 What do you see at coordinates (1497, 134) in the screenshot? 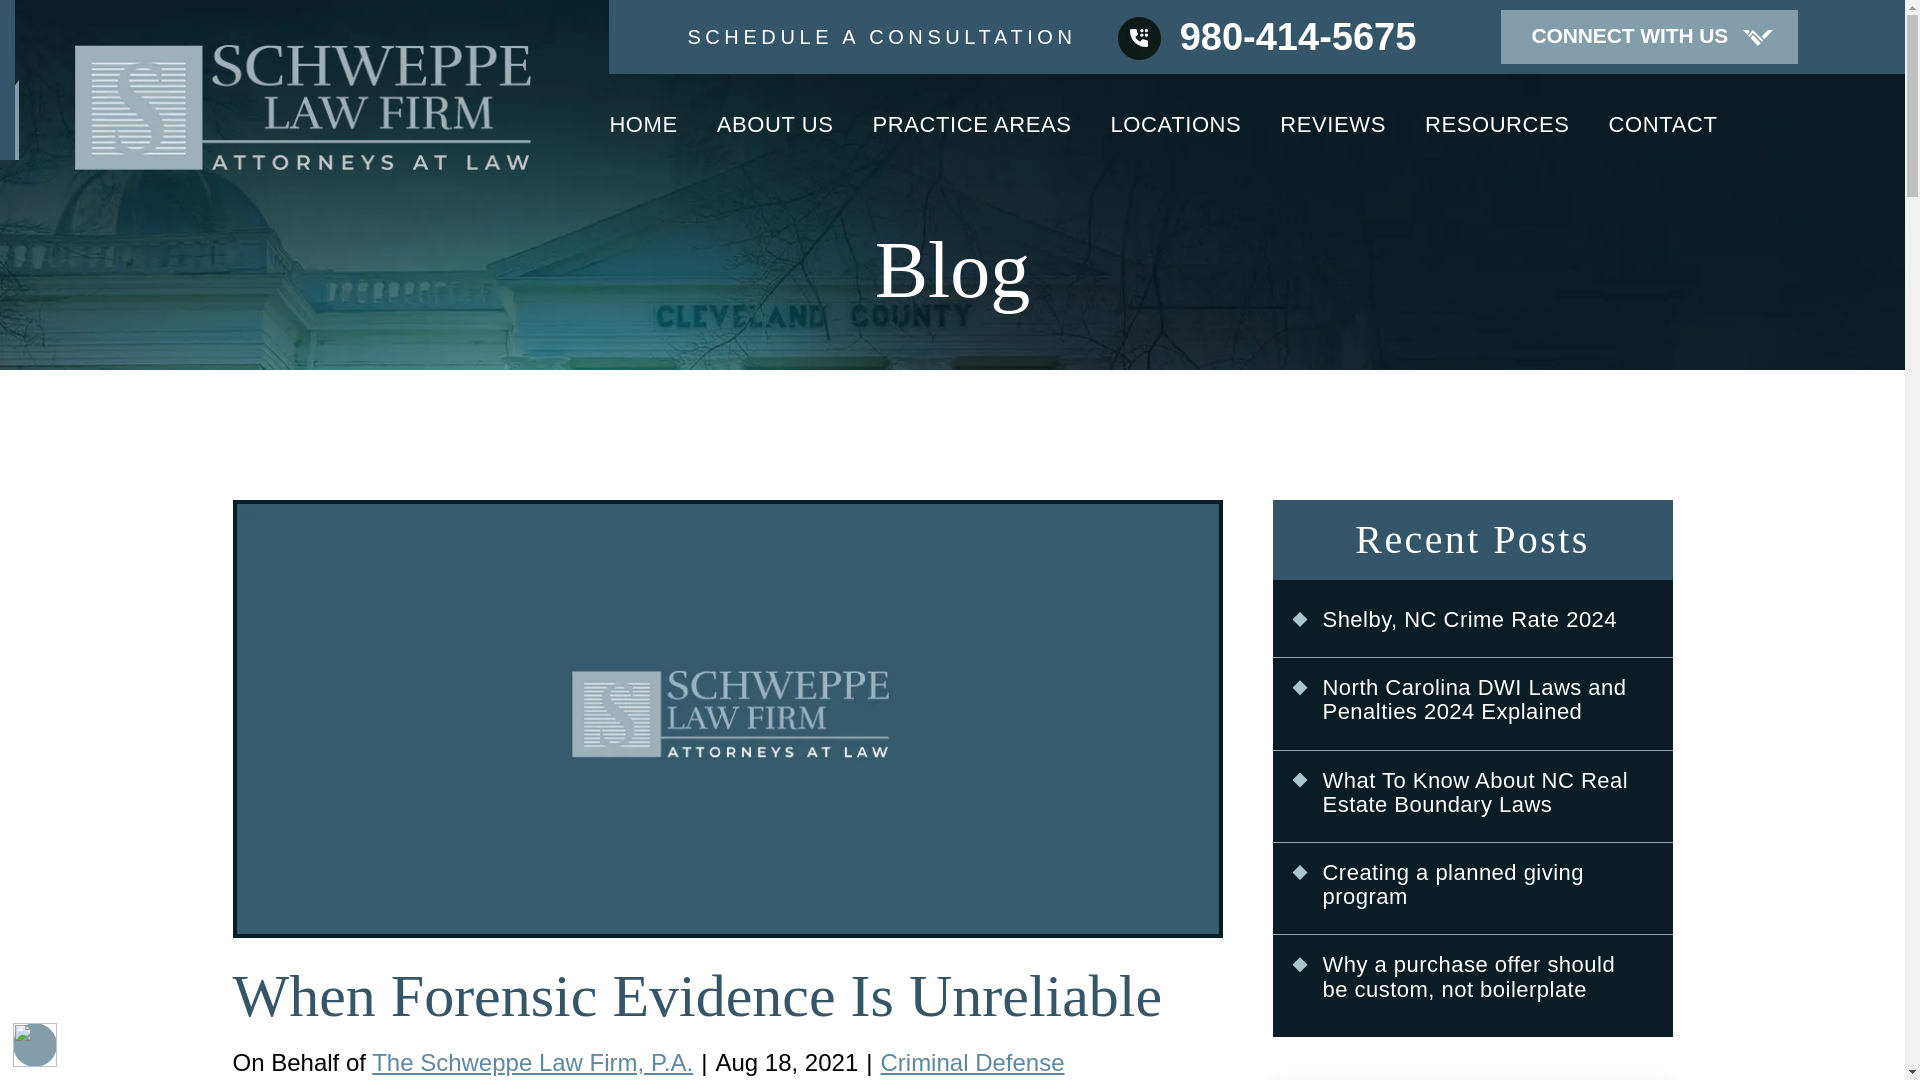
I see `RESOURCES` at bounding box center [1497, 134].